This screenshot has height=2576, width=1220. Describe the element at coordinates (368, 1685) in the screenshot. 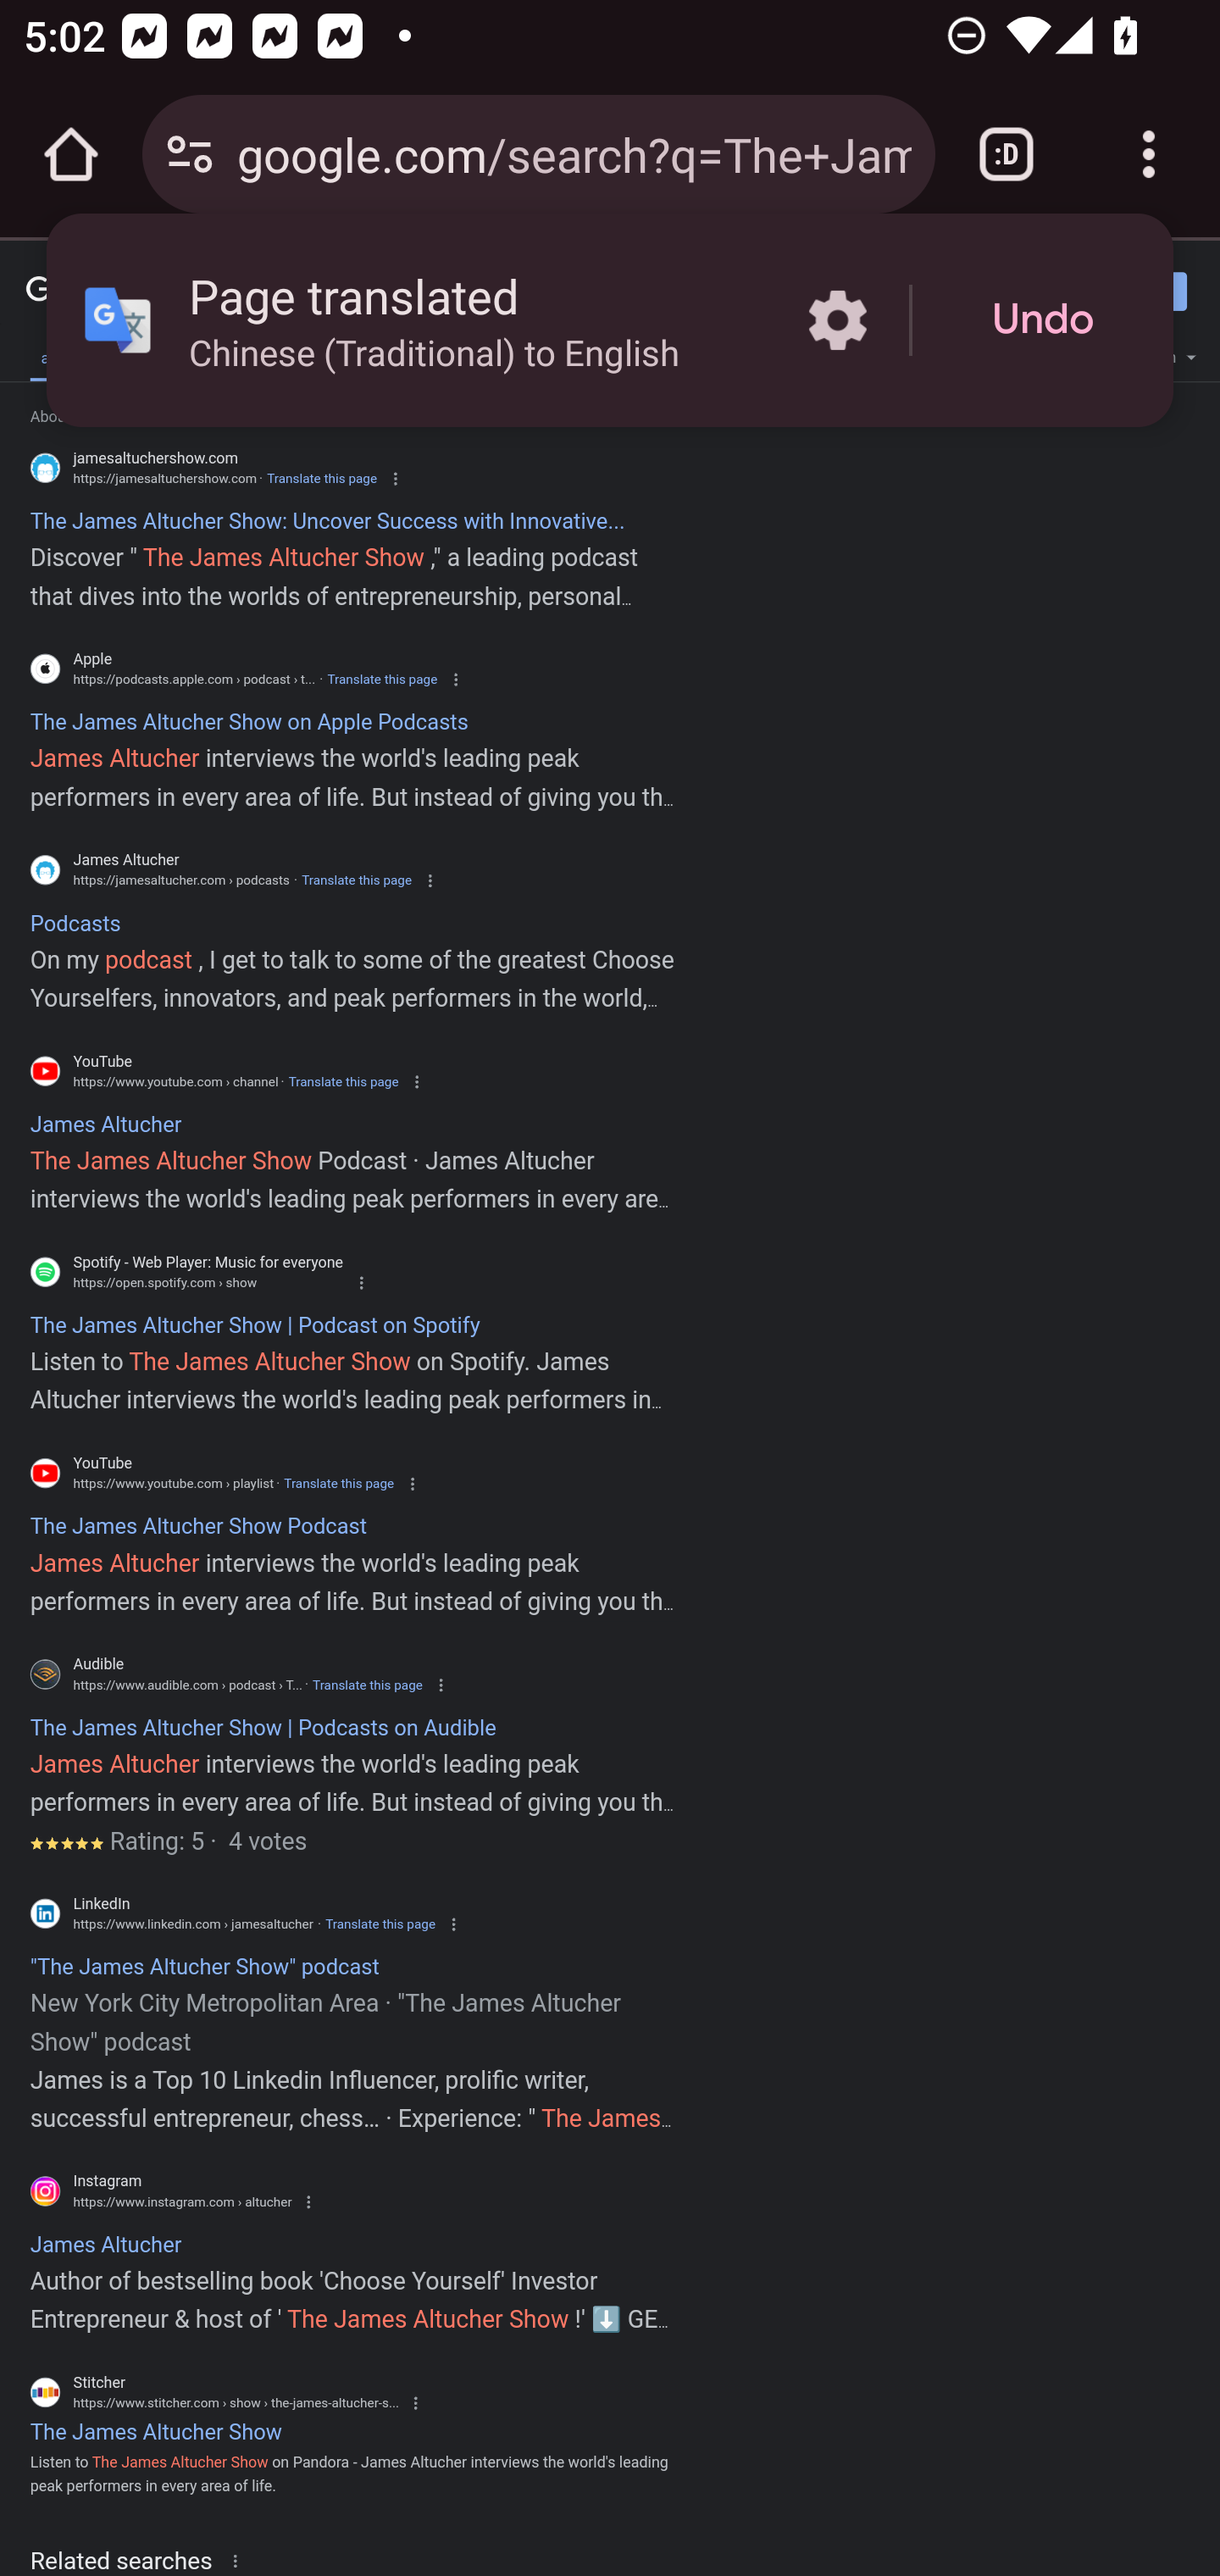

I see `Translate this page` at that location.